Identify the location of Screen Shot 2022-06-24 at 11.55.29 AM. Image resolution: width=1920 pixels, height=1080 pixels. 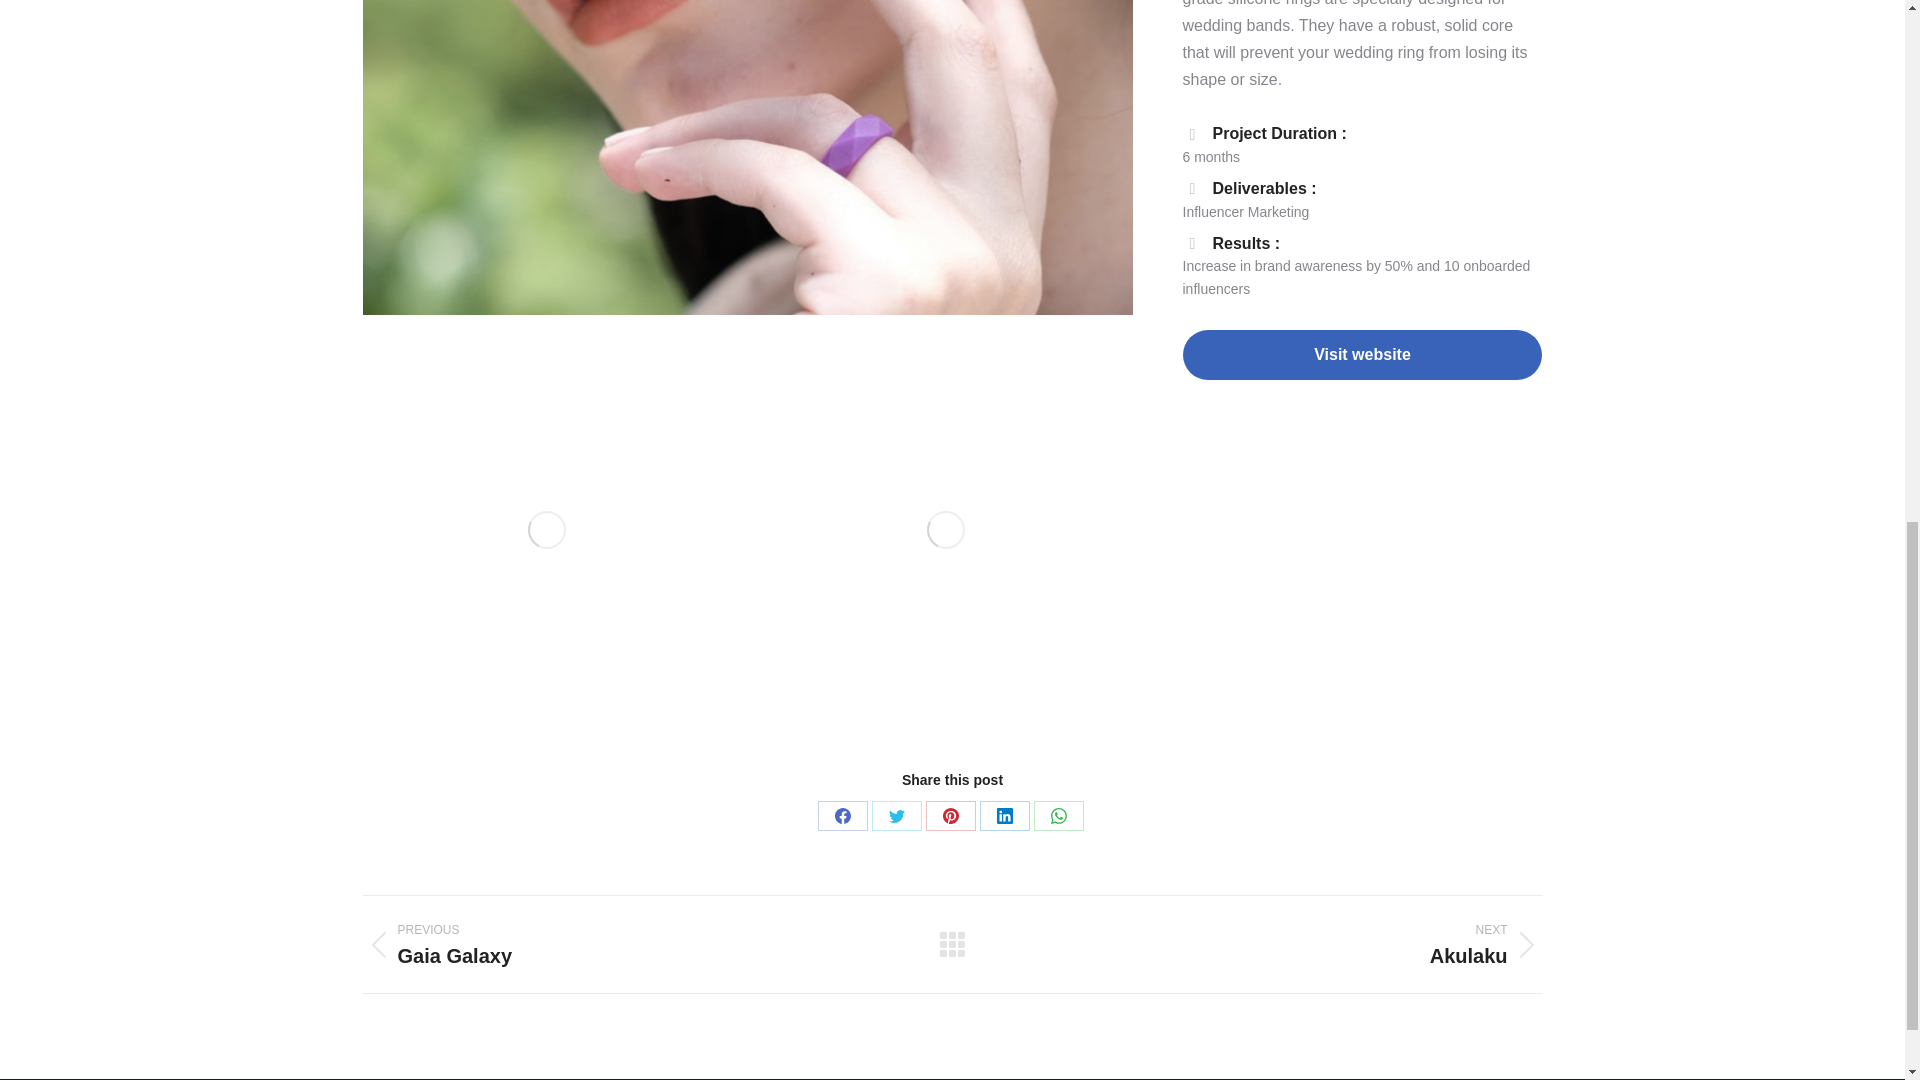
(546, 528).